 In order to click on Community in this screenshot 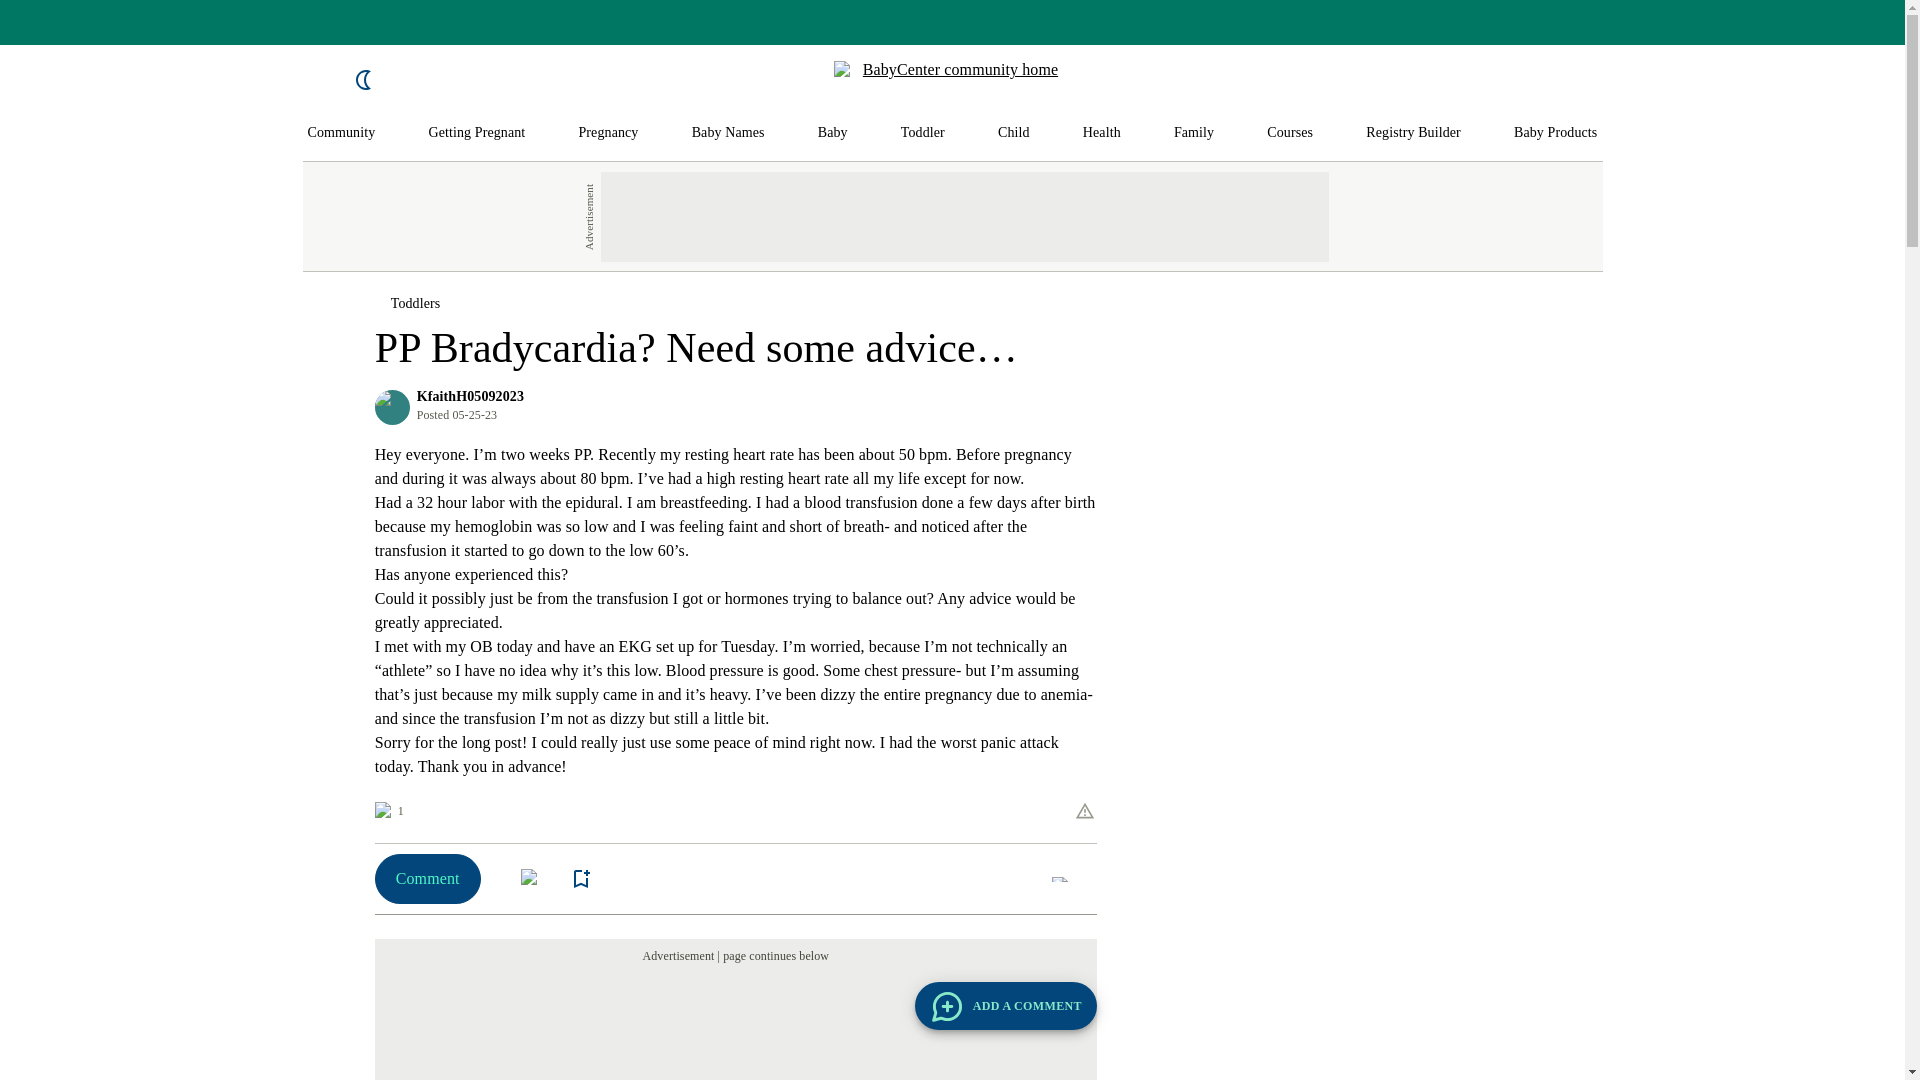, I will do `click(342, 133)`.